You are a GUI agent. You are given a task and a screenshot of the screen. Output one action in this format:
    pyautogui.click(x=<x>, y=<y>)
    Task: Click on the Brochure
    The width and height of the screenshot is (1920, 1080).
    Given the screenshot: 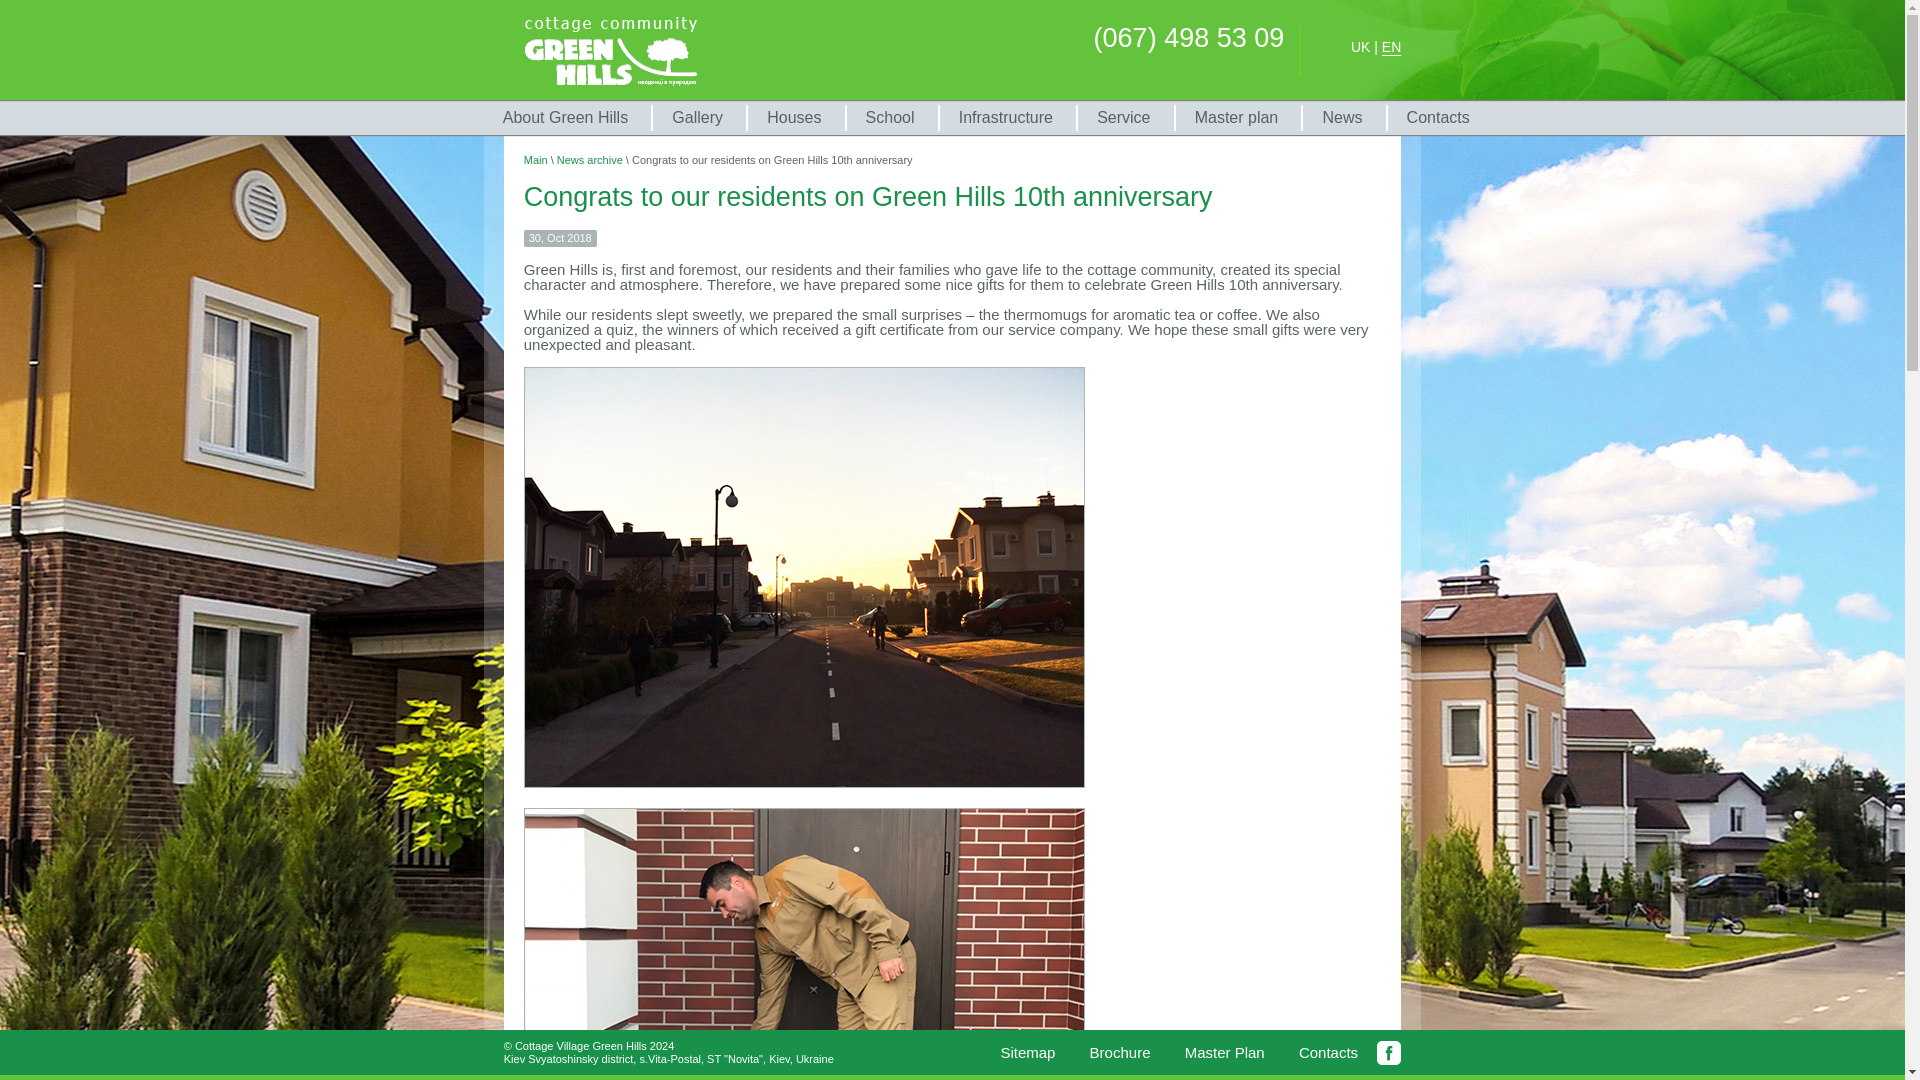 What is the action you would take?
    pyautogui.click(x=1120, y=1052)
    